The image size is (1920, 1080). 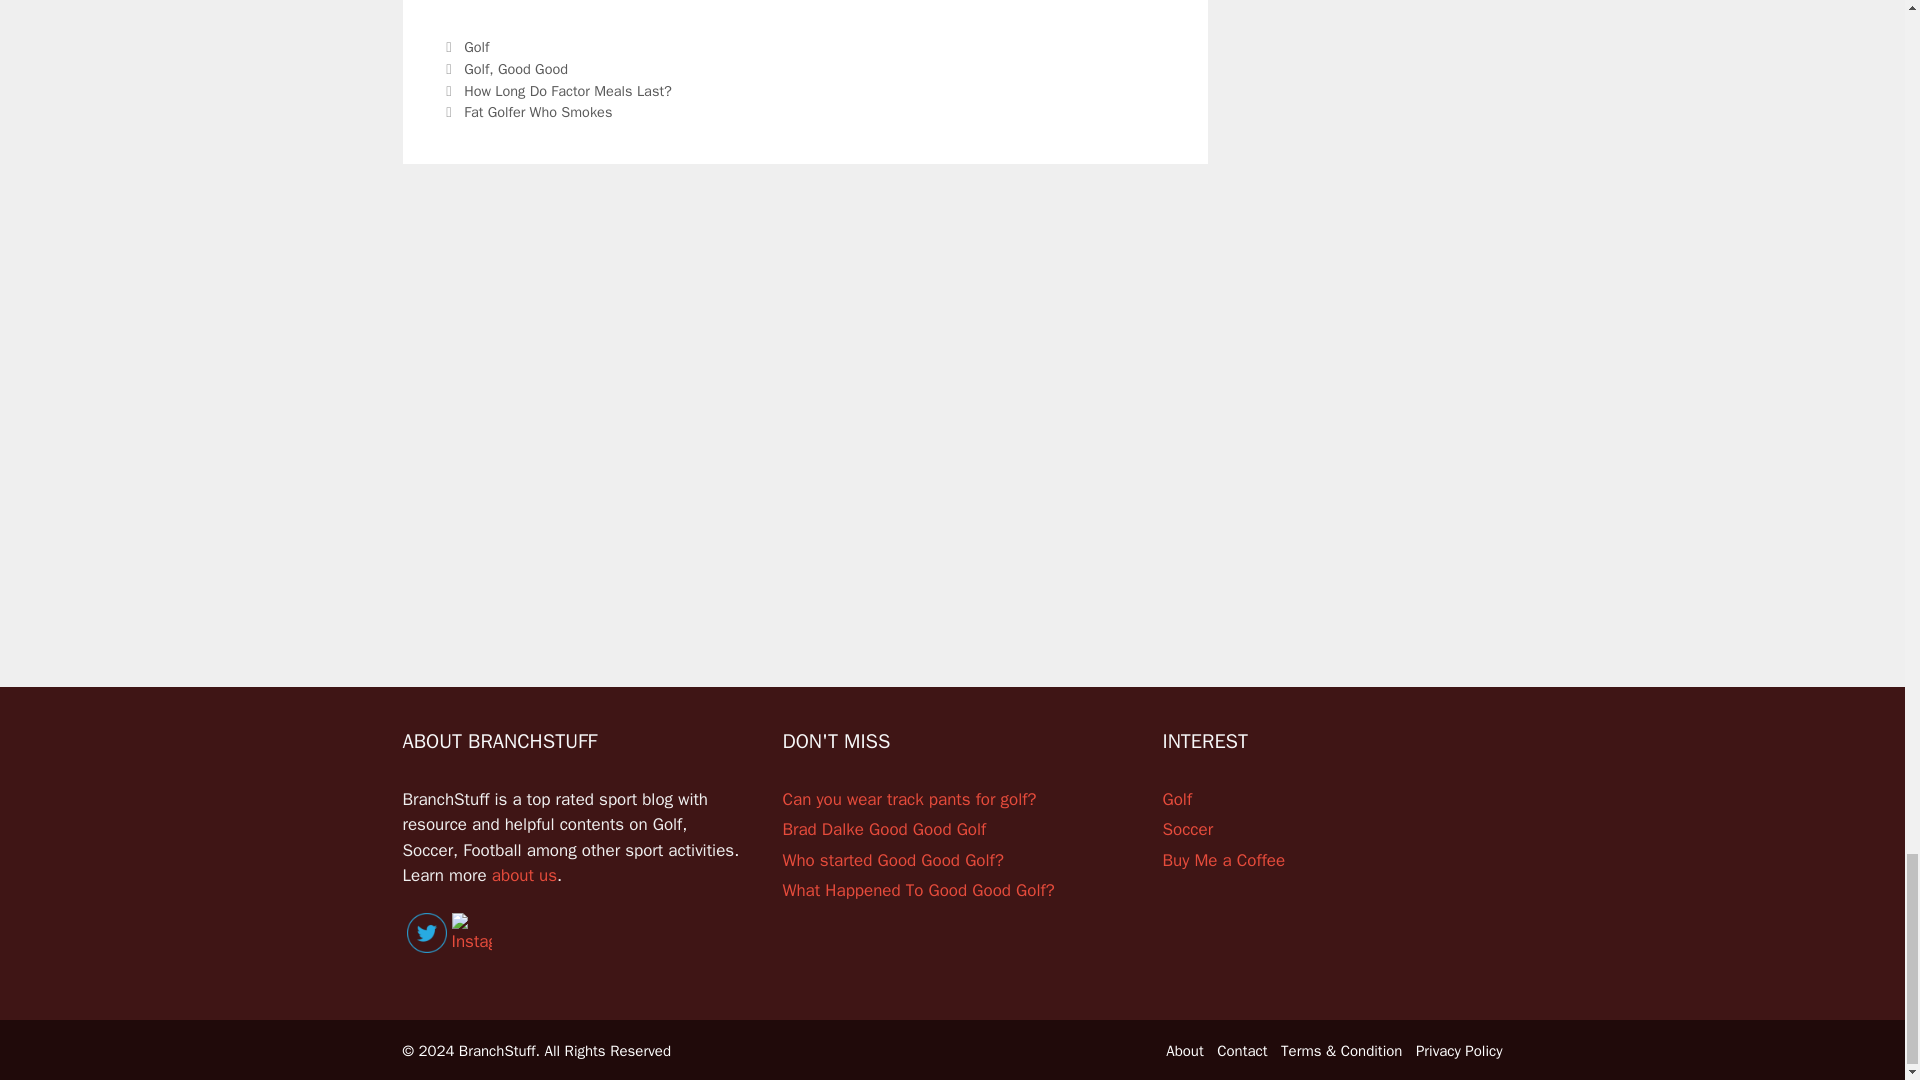 What do you see at coordinates (476, 68) in the screenshot?
I see `Golf` at bounding box center [476, 68].